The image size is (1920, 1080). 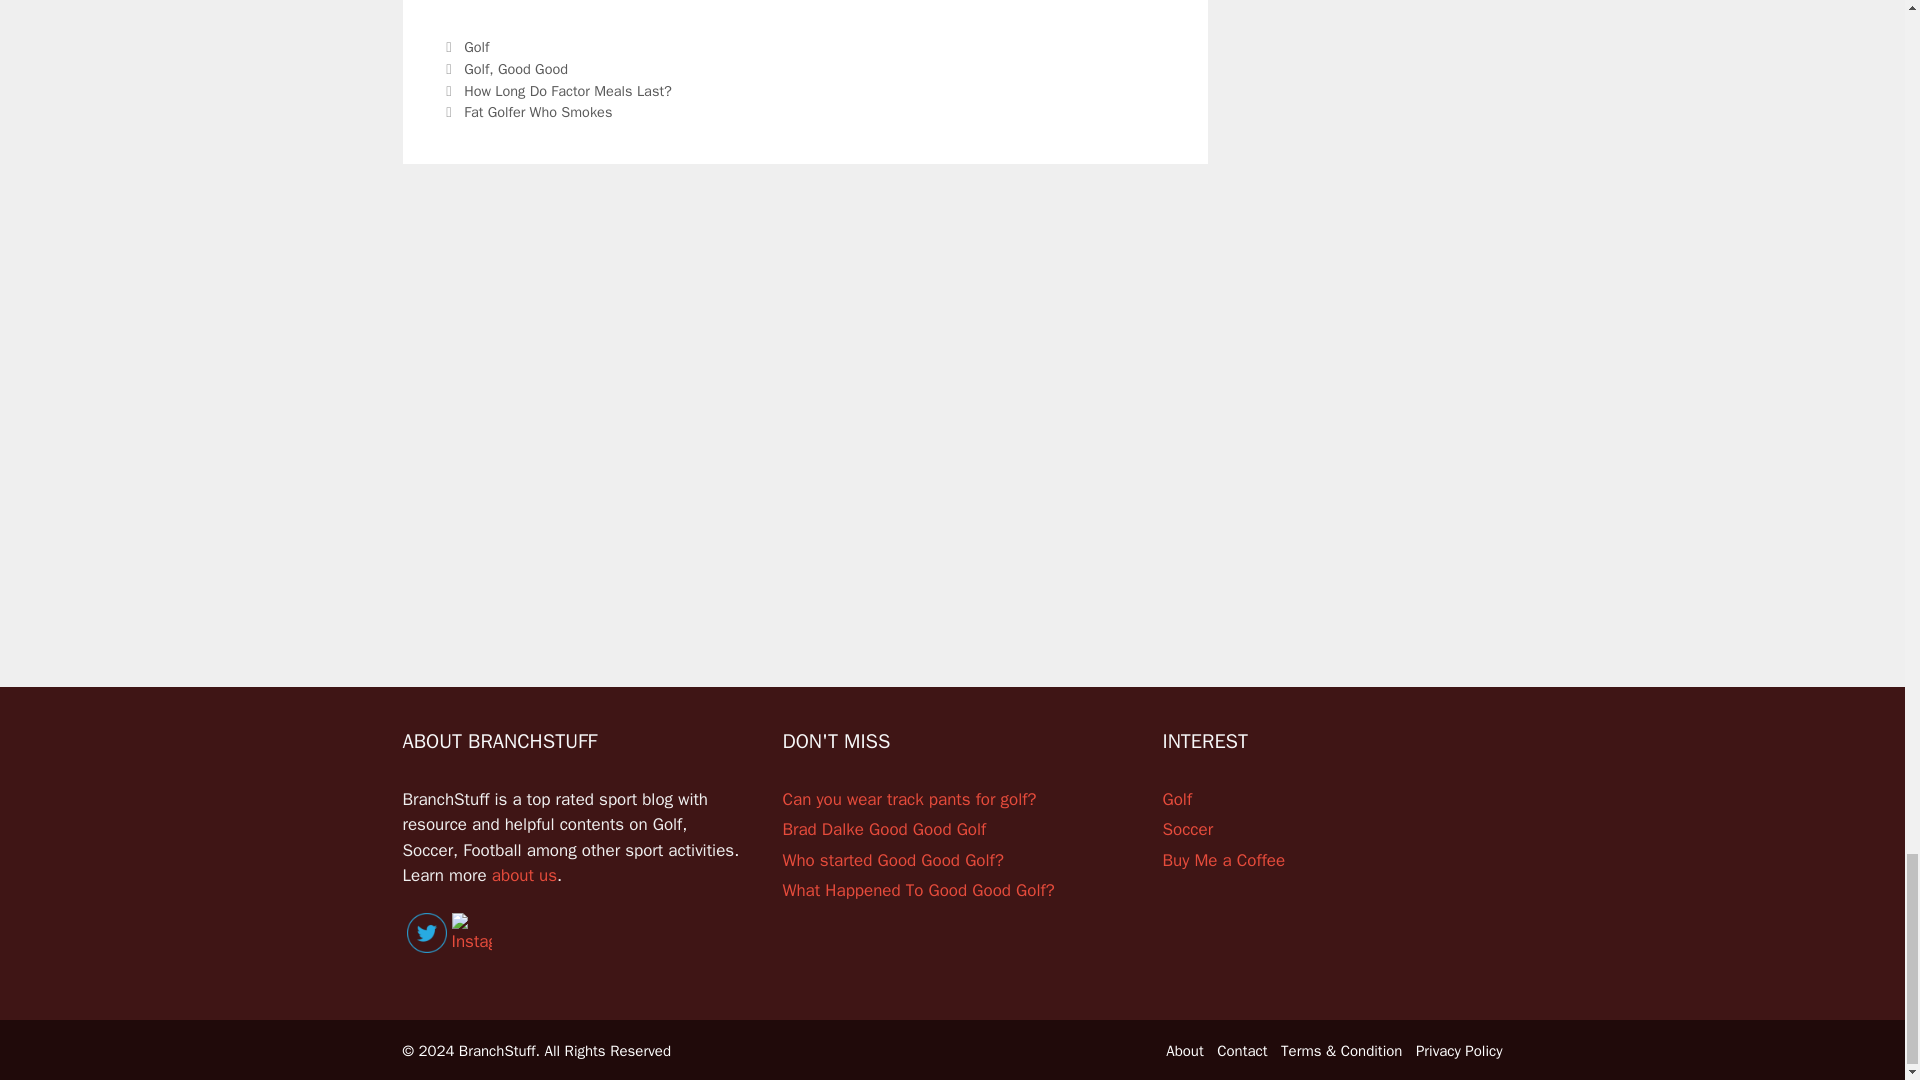 What do you see at coordinates (476, 68) in the screenshot?
I see `Golf` at bounding box center [476, 68].